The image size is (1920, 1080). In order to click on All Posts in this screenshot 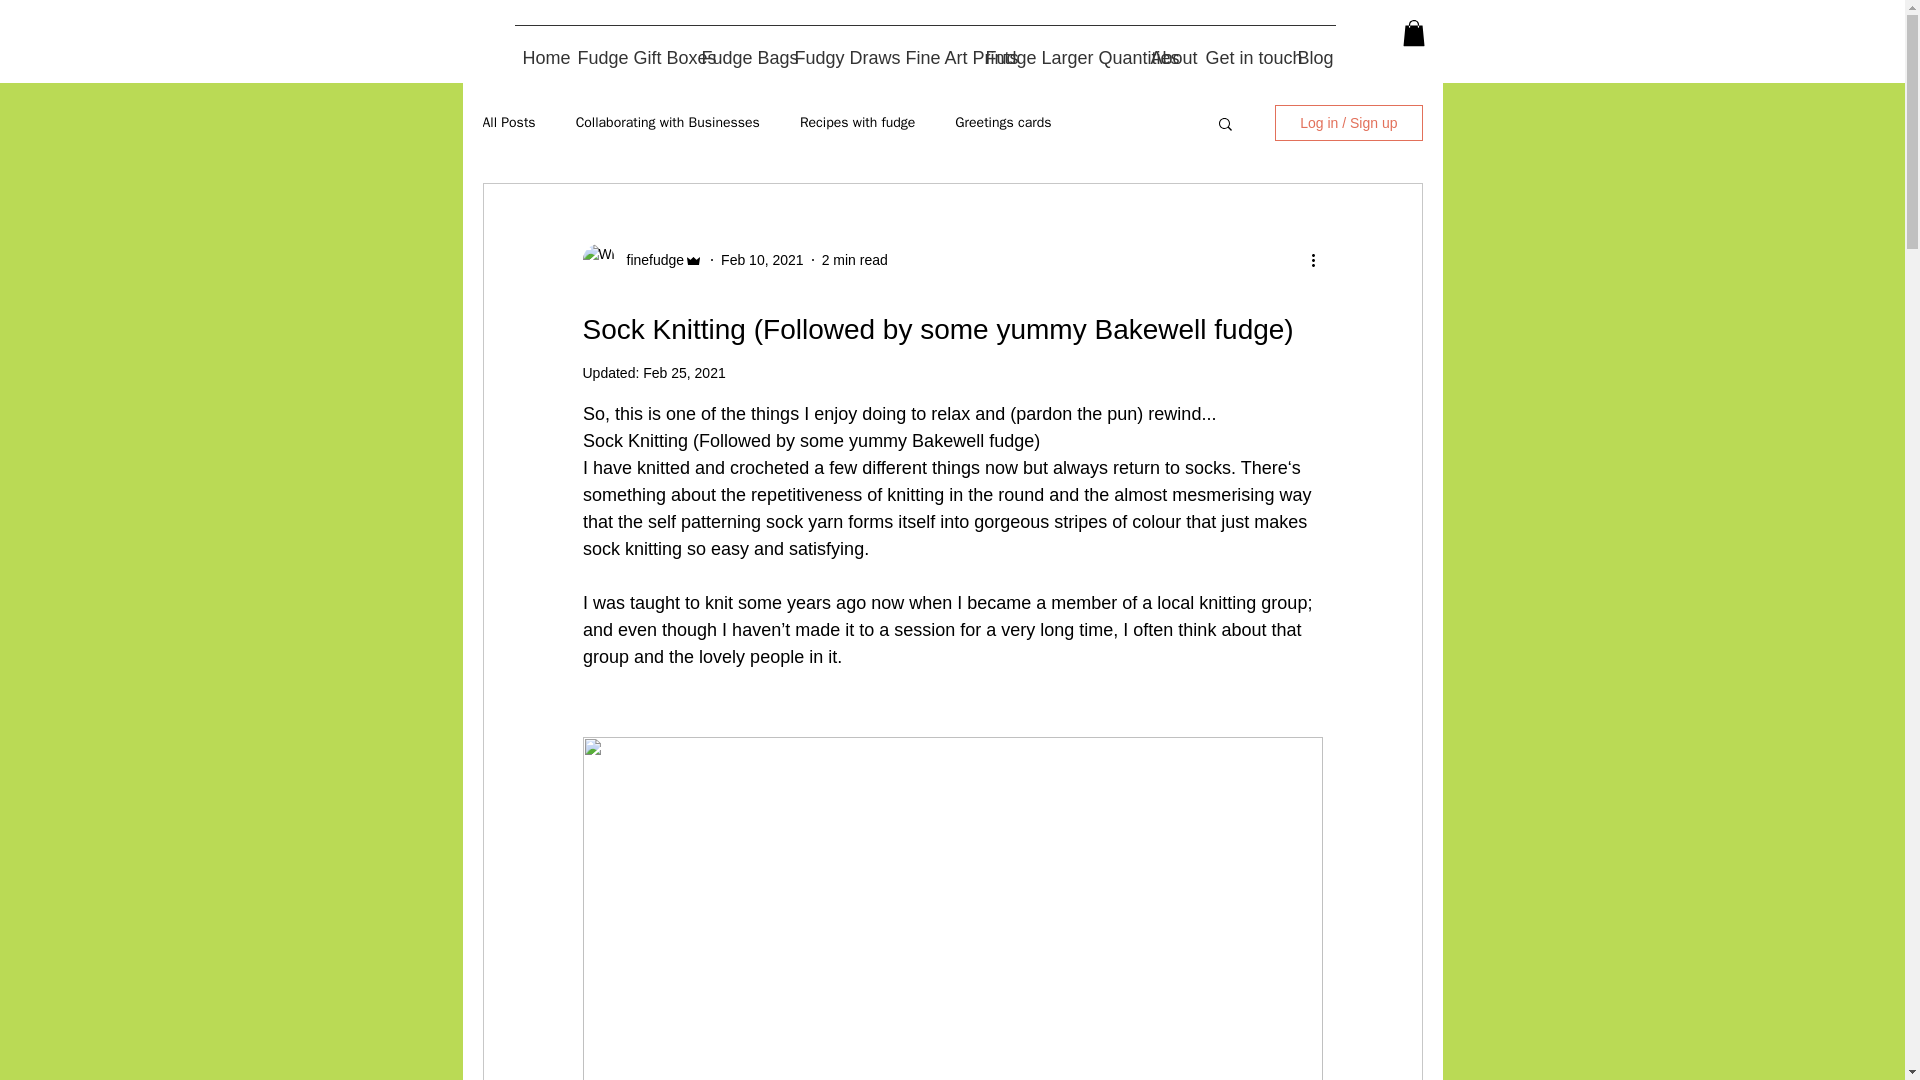, I will do `click(508, 122)`.